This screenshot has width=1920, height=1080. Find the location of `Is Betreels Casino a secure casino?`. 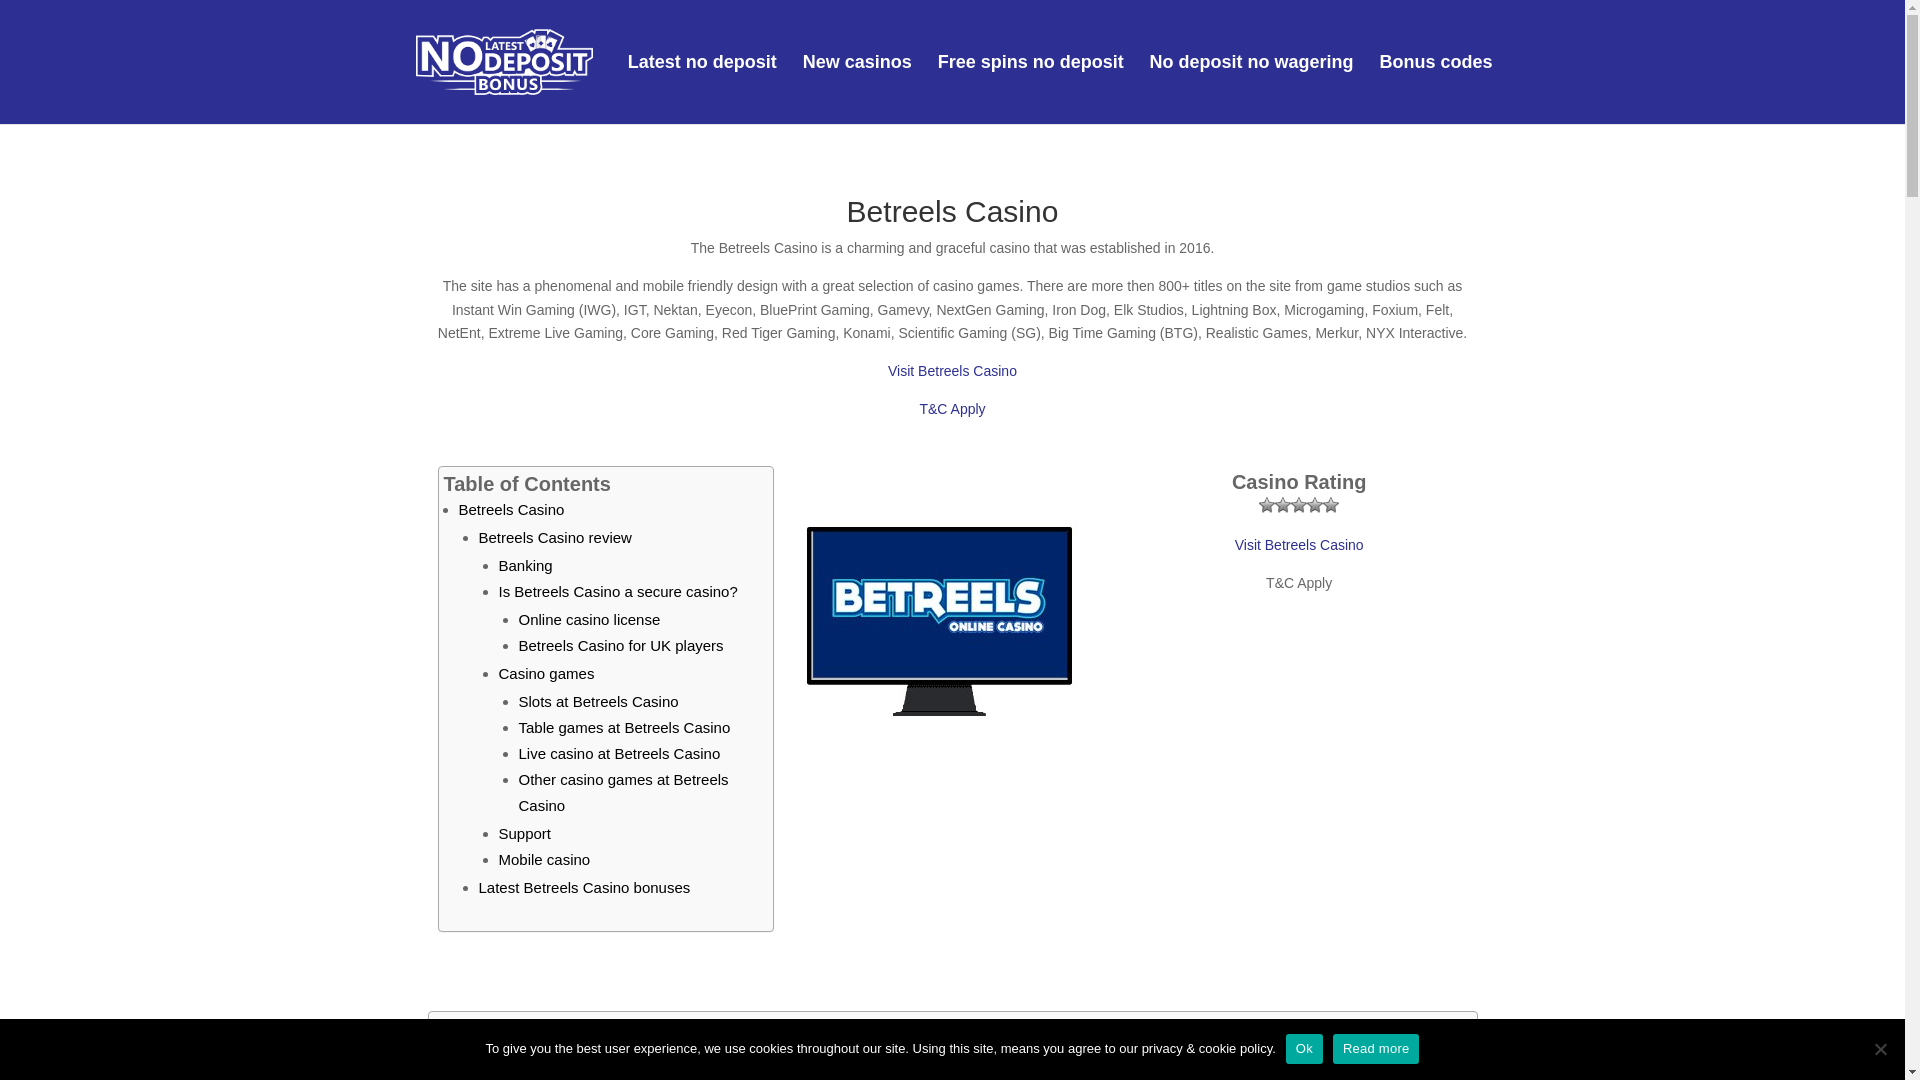

Is Betreels Casino a secure casino? is located at coordinates (617, 592).